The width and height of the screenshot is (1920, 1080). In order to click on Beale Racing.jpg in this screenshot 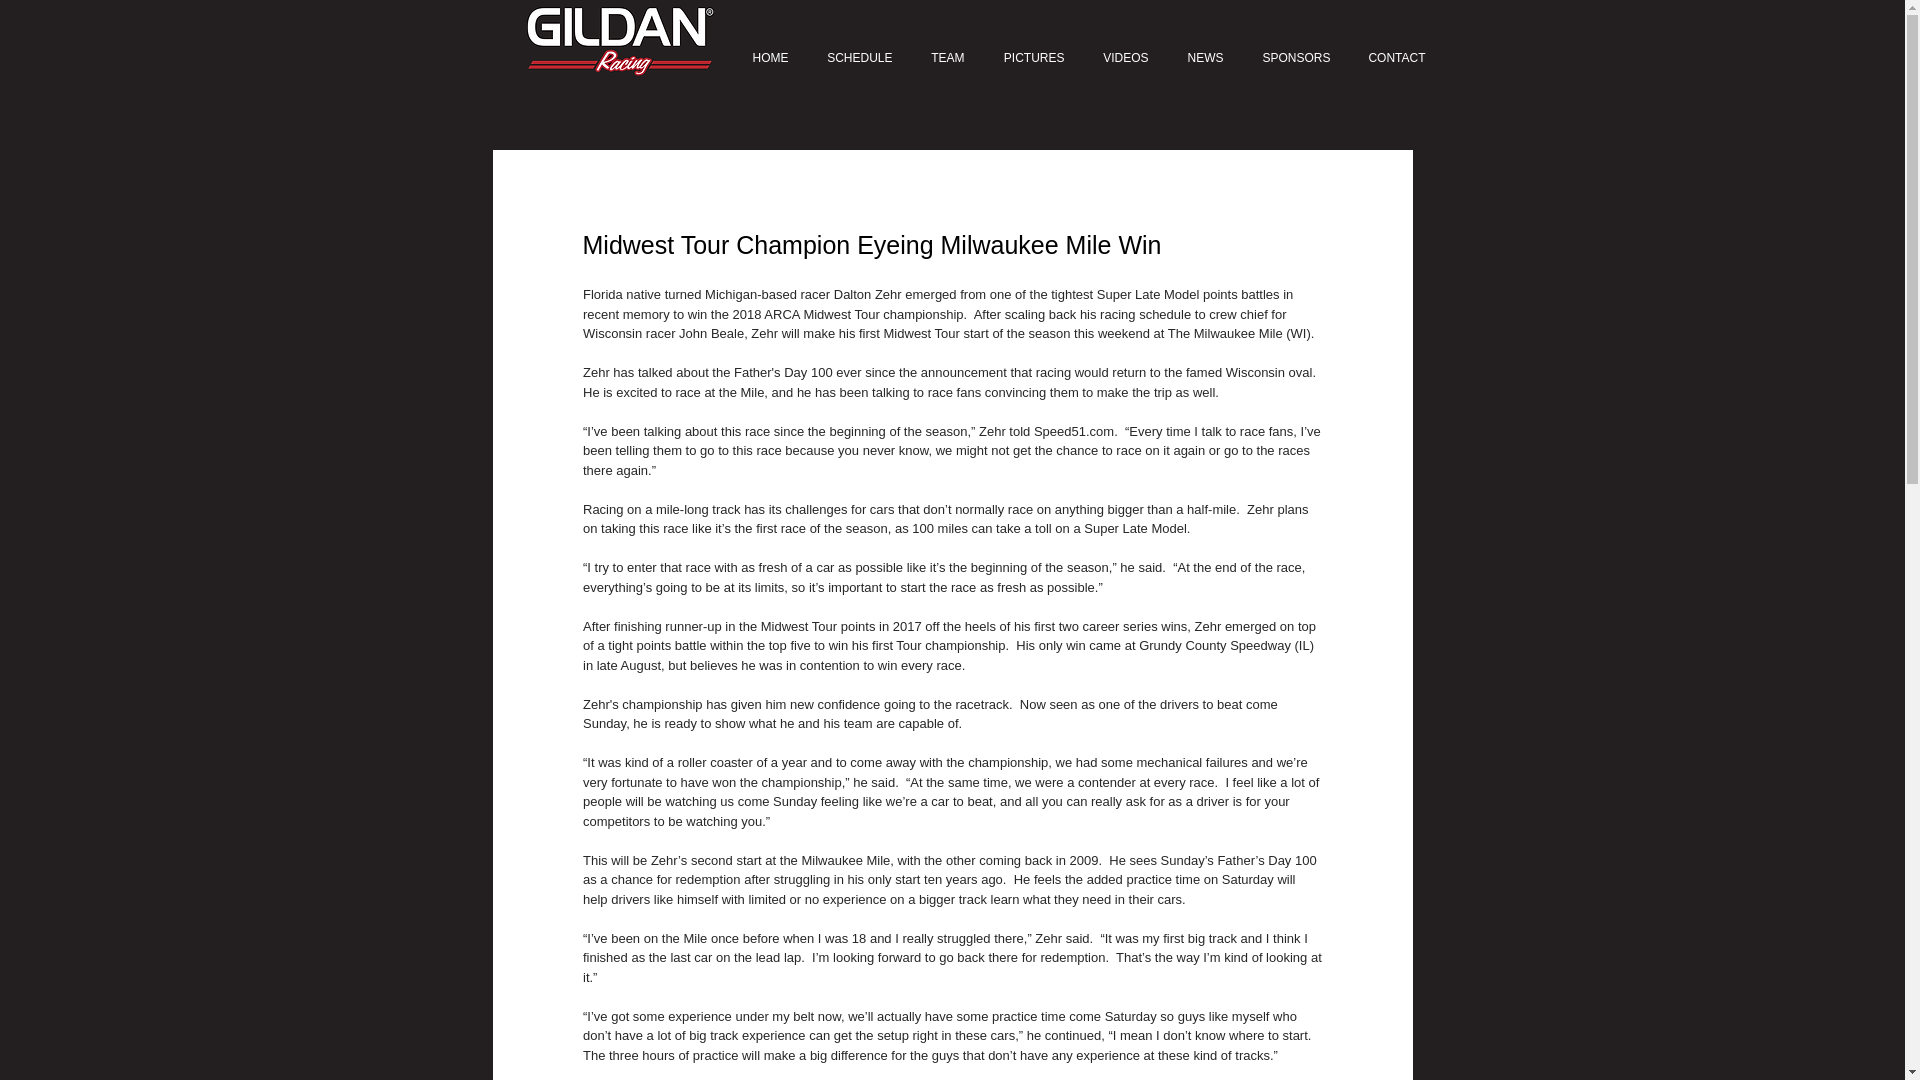, I will do `click(619, 40)`.